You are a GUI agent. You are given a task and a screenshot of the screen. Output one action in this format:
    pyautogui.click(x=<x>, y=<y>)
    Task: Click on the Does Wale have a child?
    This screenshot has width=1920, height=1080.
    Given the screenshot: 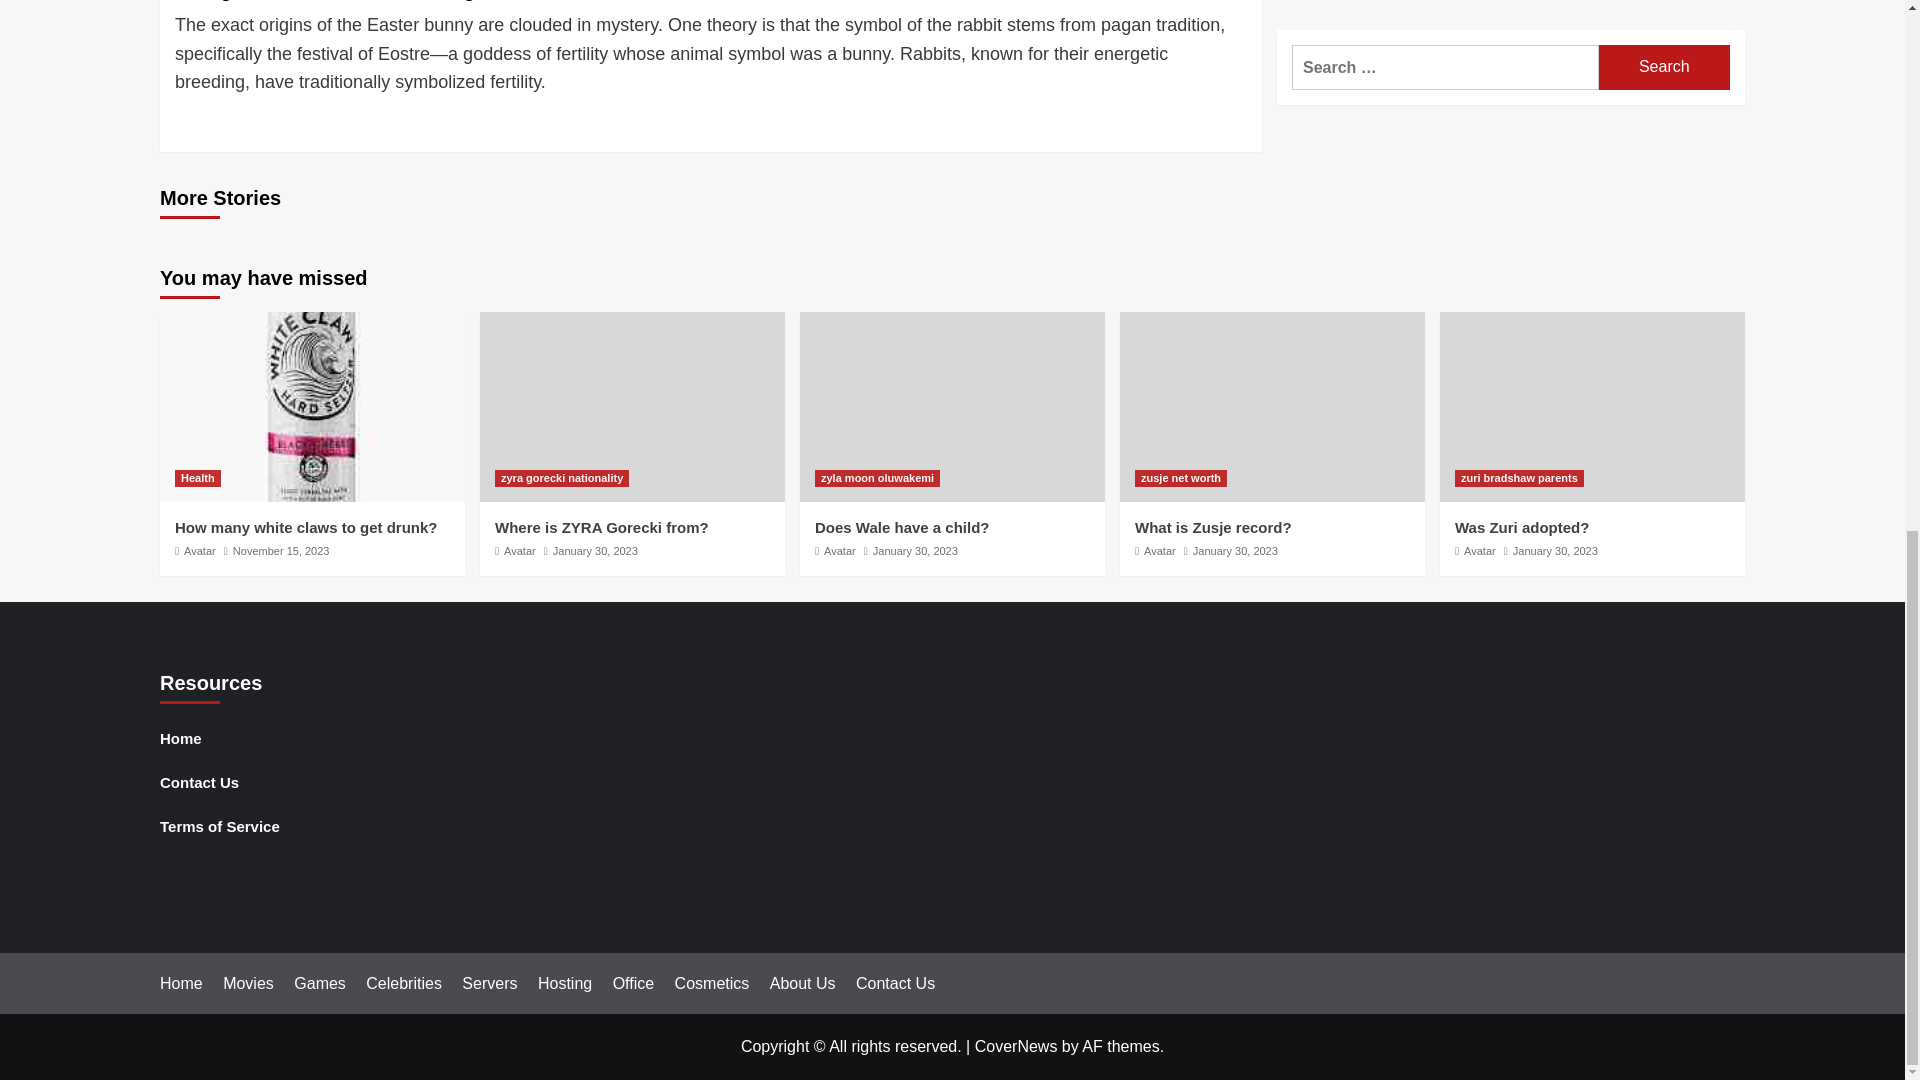 What is the action you would take?
    pyautogui.click(x=902, y=527)
    